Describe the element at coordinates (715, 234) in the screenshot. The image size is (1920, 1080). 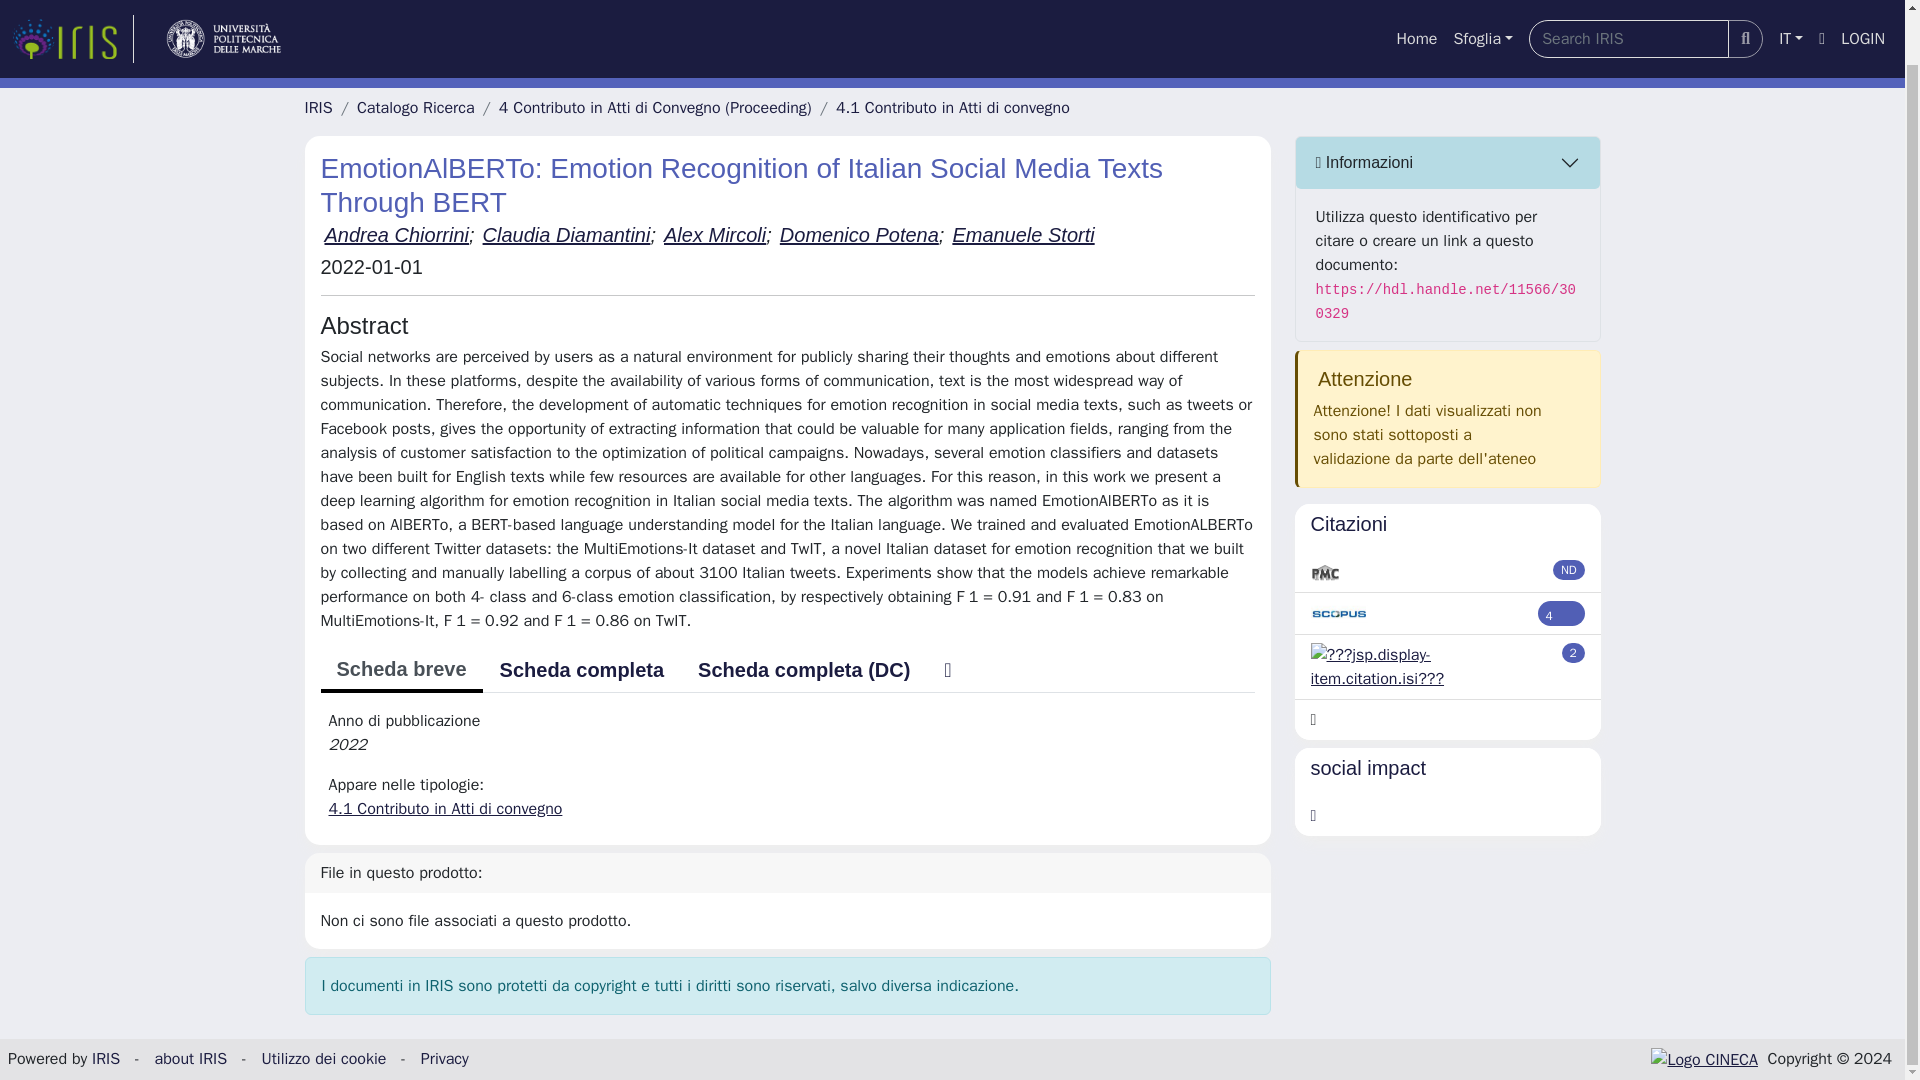
I see `Alex Mircoli` at that location.